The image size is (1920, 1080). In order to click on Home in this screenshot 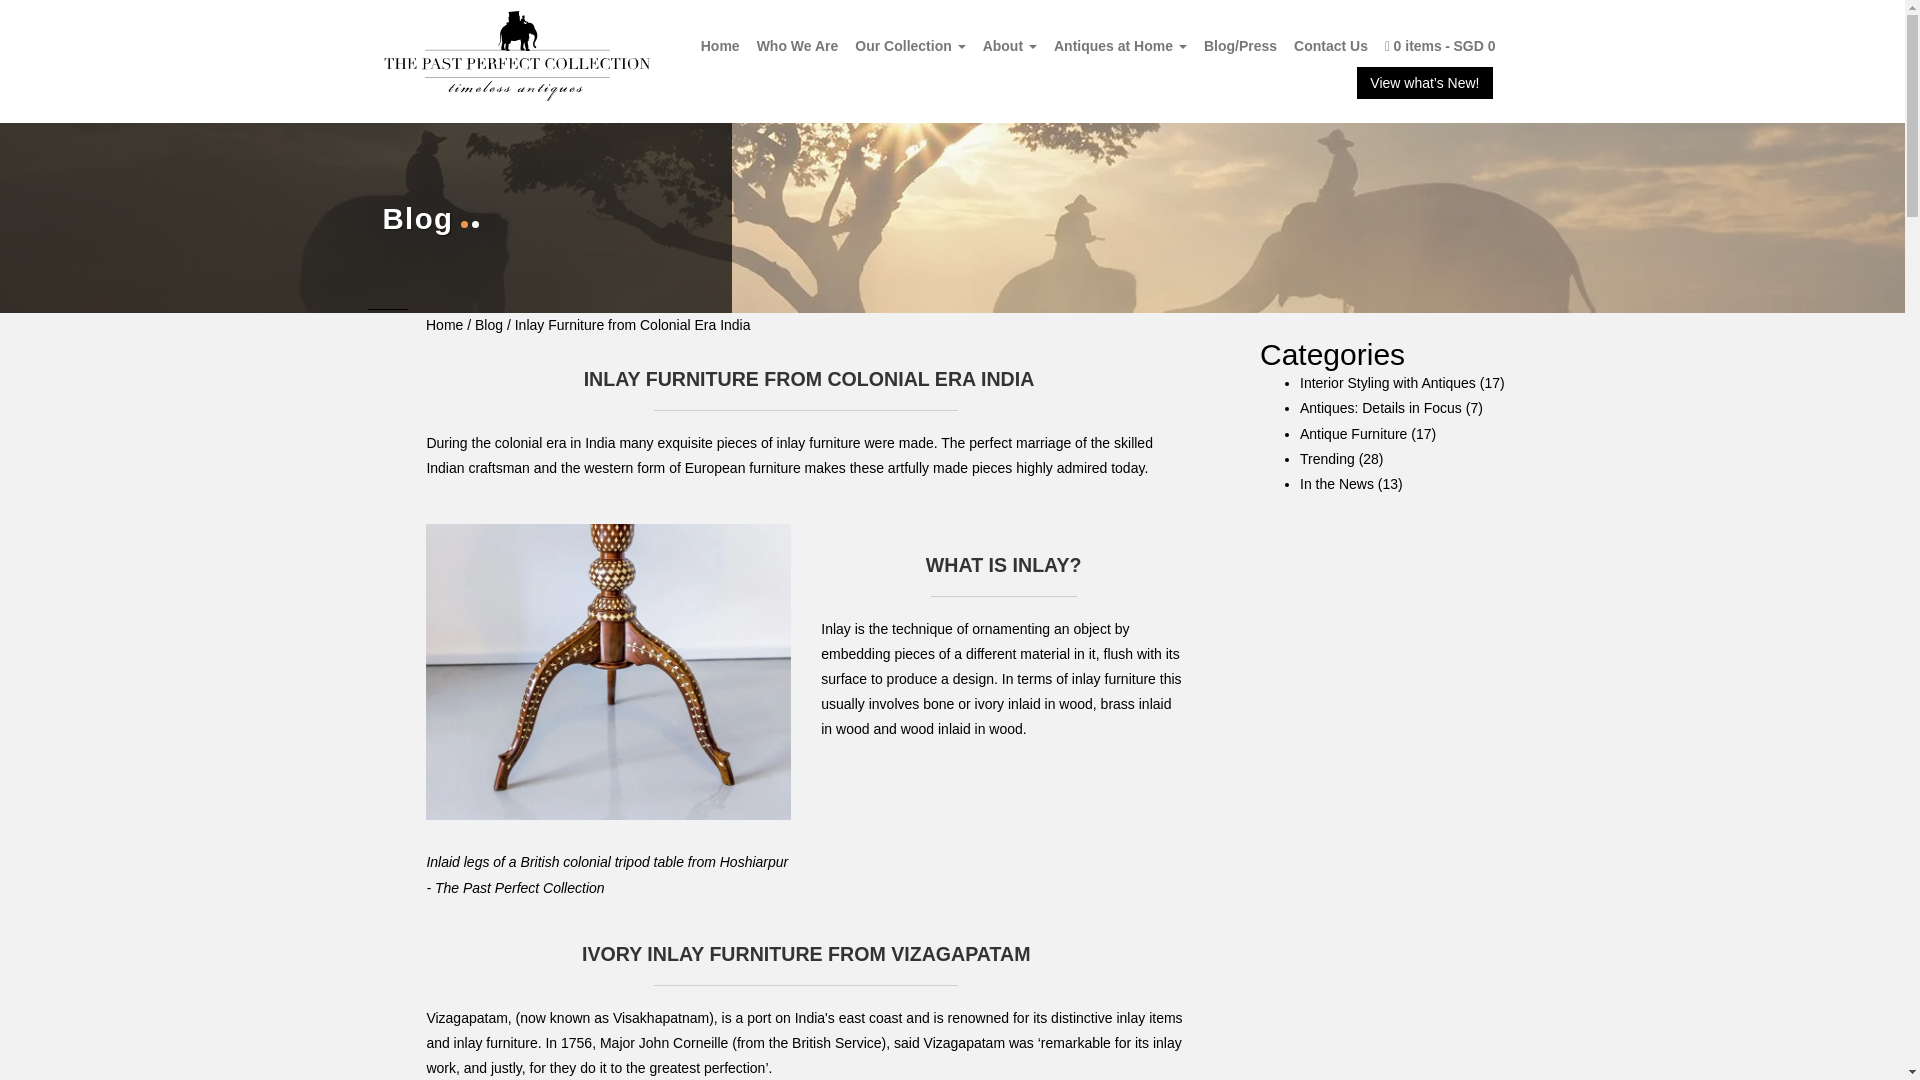, I will do `click(444, 324)`.